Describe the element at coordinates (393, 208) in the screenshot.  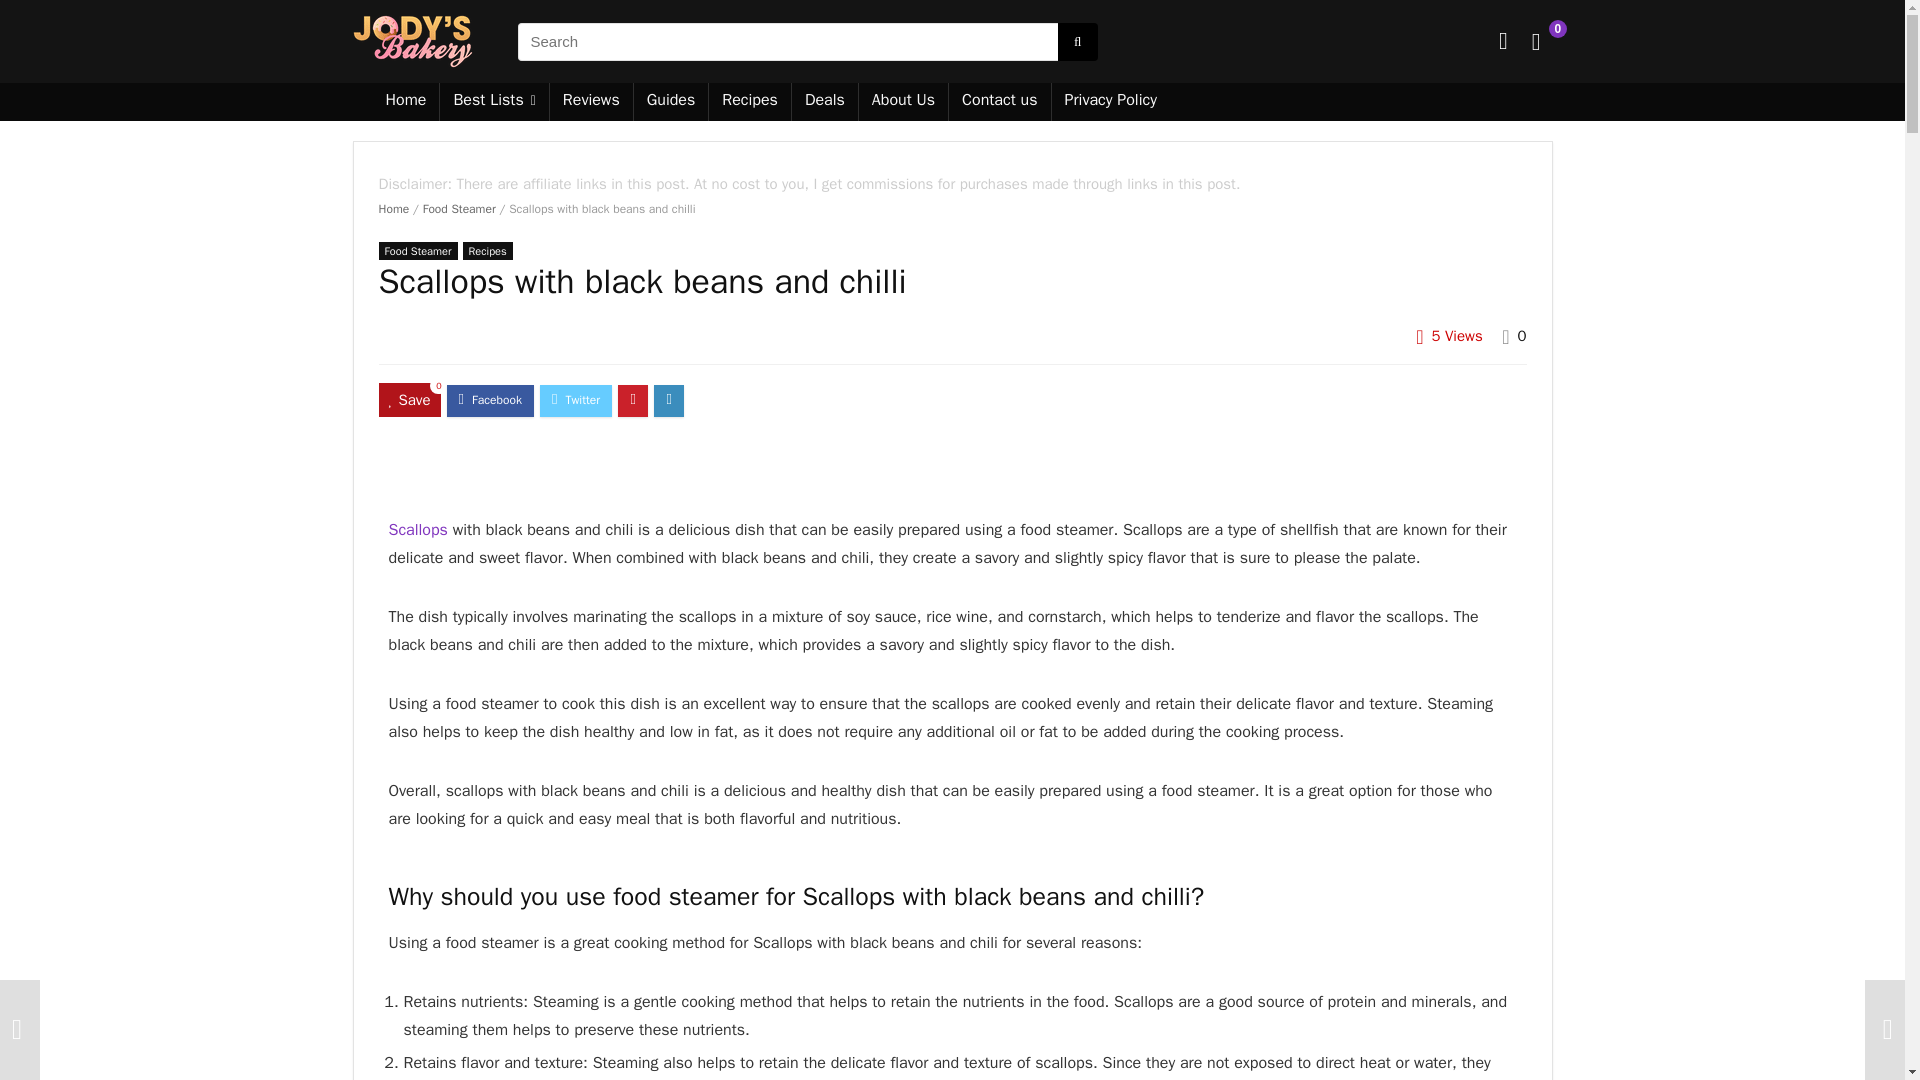
I see `Home` at that location.